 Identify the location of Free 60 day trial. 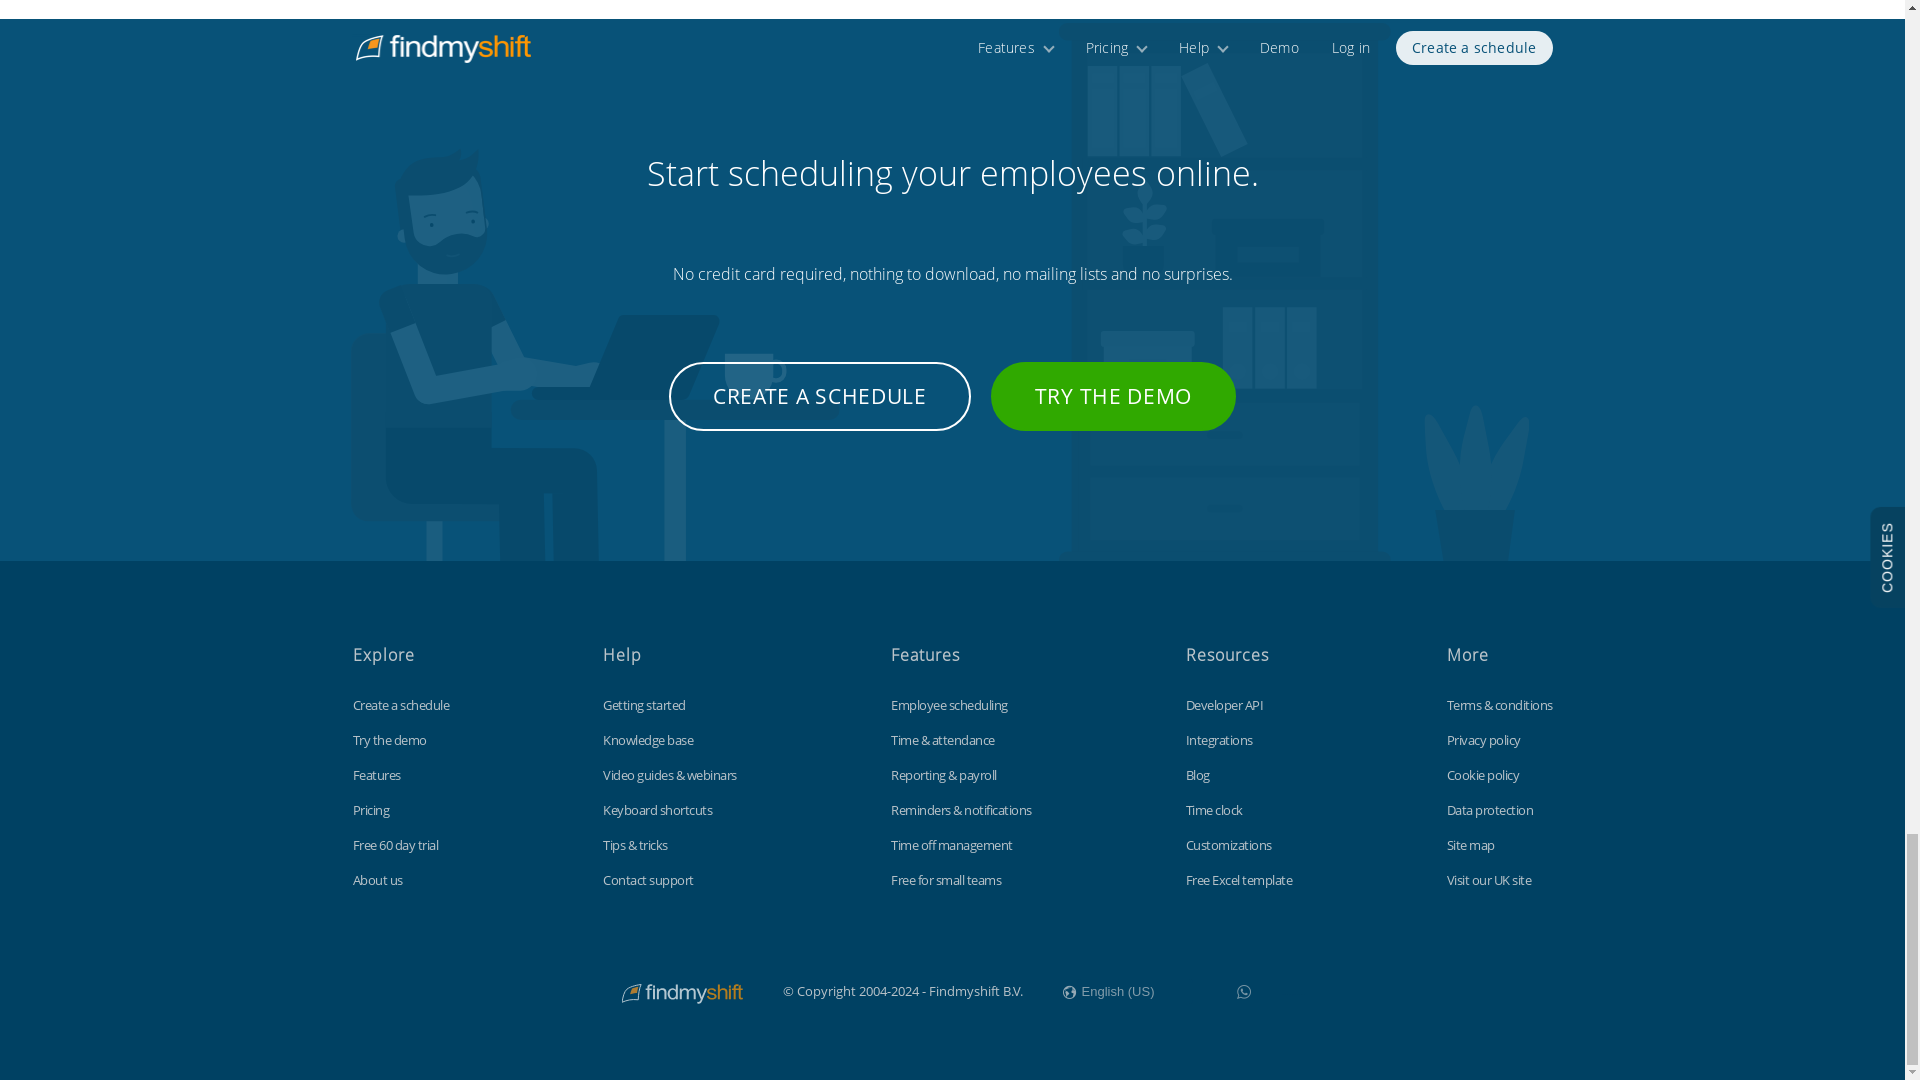
(394, 844).